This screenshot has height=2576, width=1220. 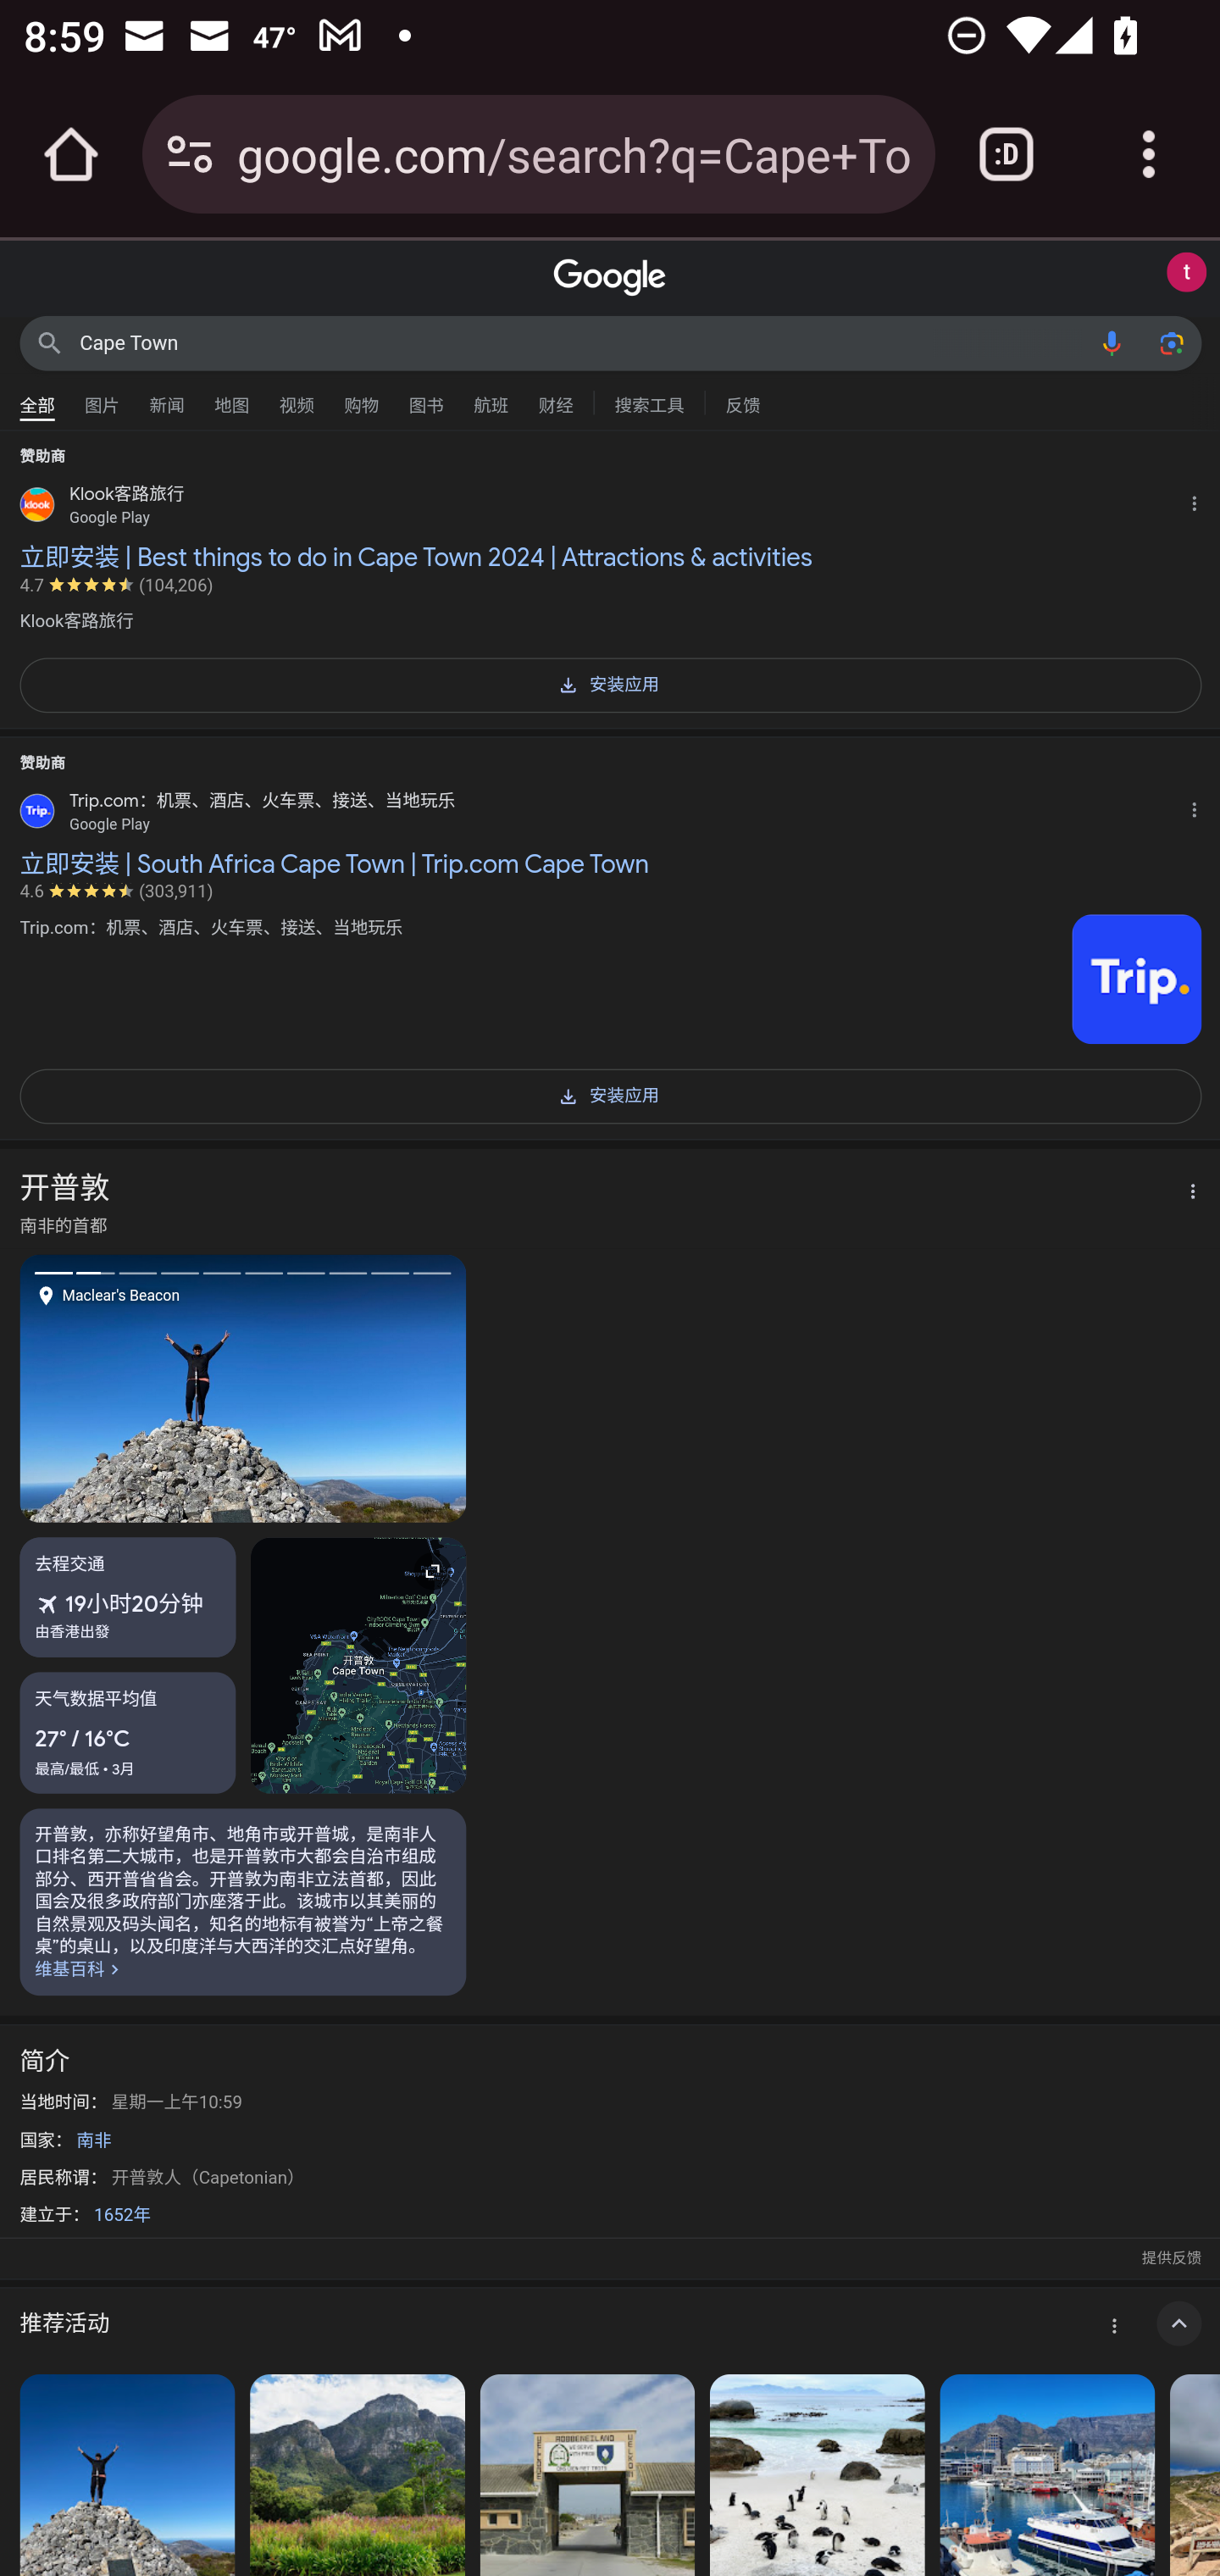 I want to click on 展开地图, so click(x=358, y=1663).